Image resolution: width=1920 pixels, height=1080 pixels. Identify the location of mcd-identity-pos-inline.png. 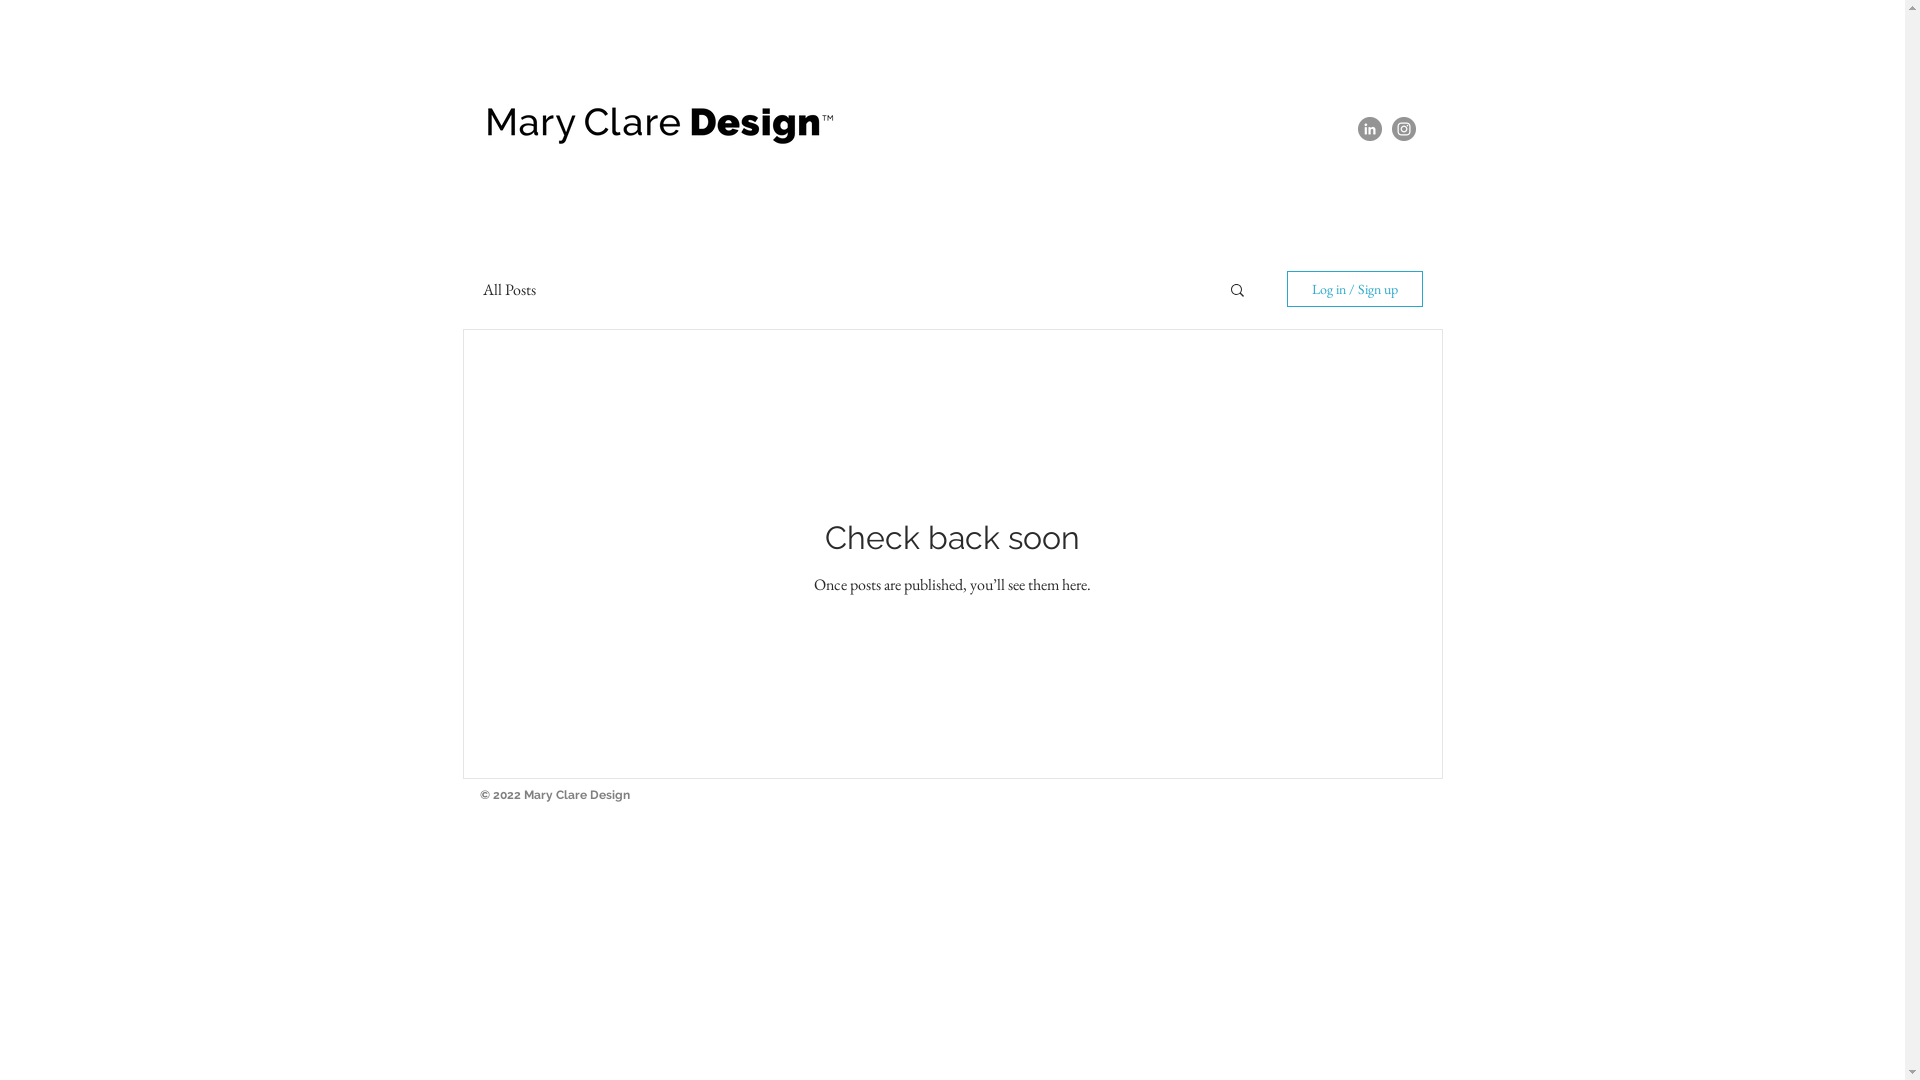
(660, 124).